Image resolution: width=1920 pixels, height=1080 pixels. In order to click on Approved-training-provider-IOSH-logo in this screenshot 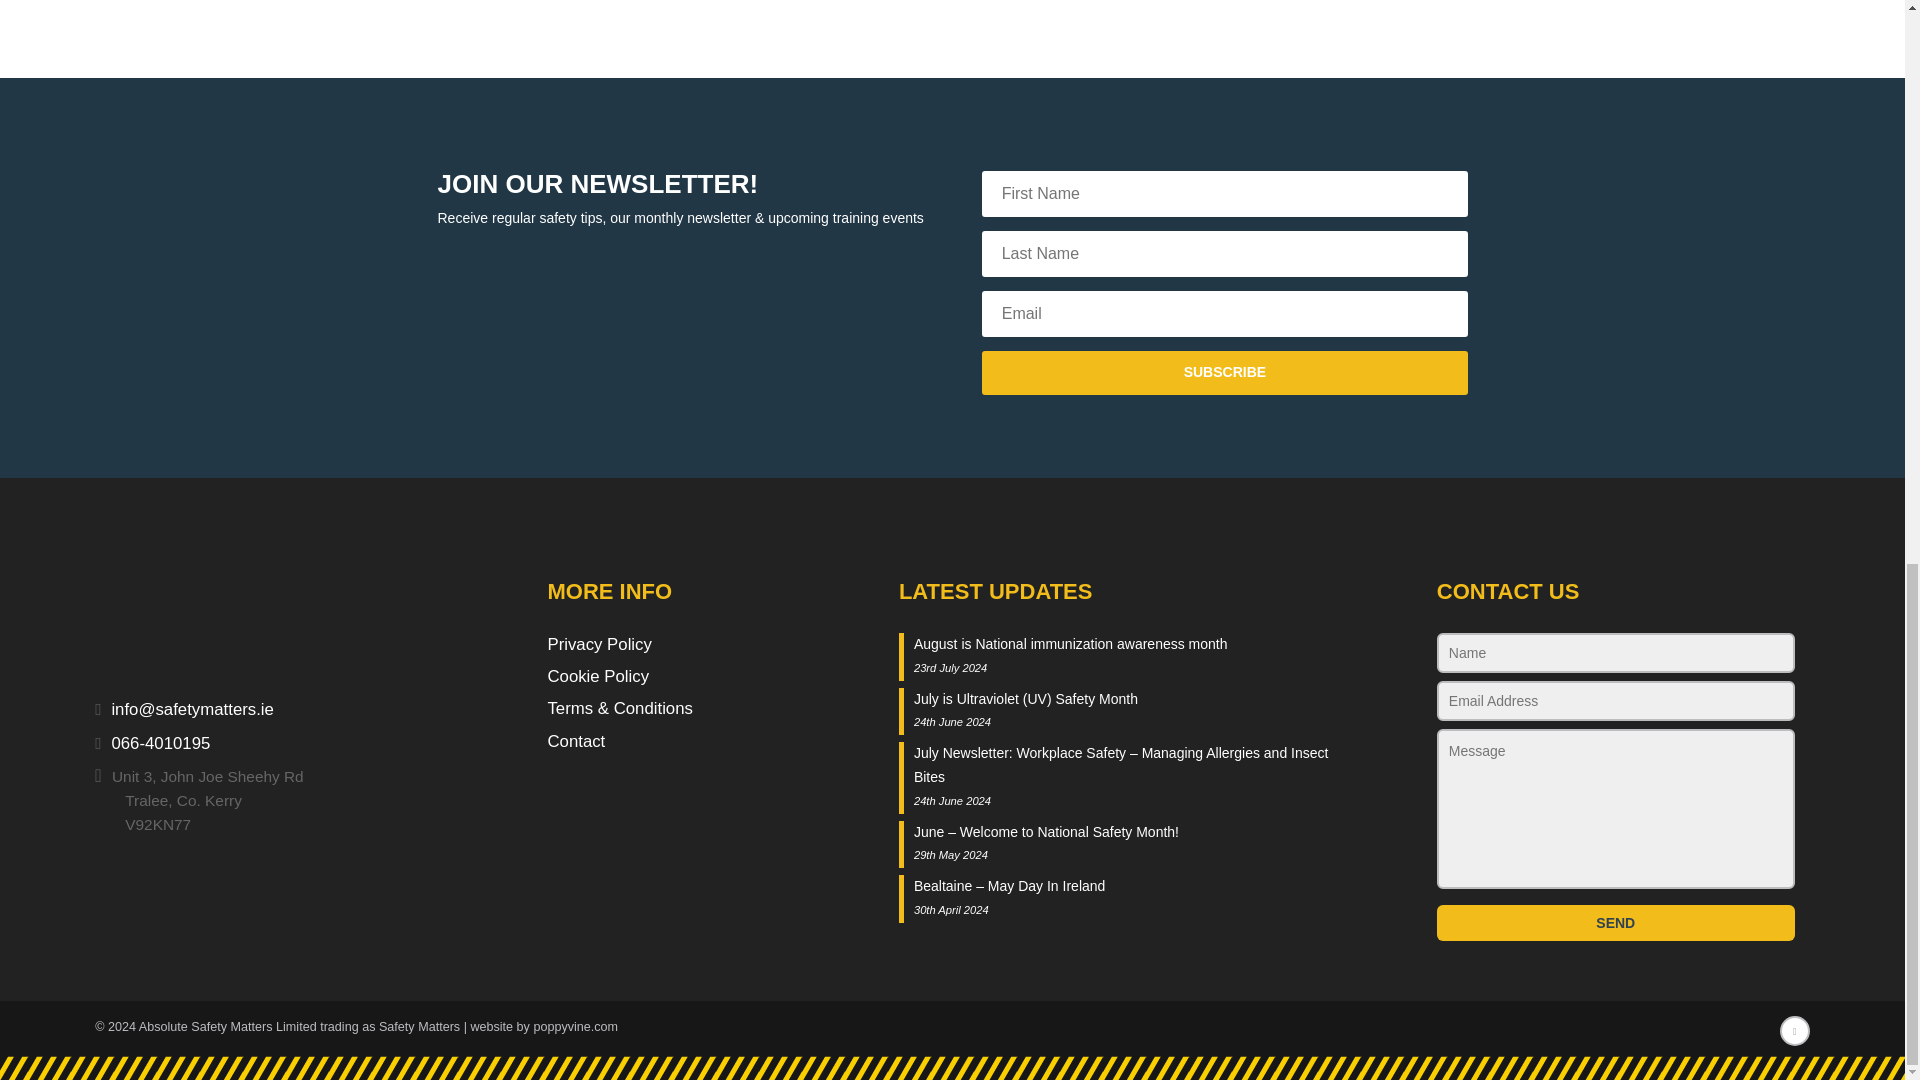, I will do `click(462, 20)`.